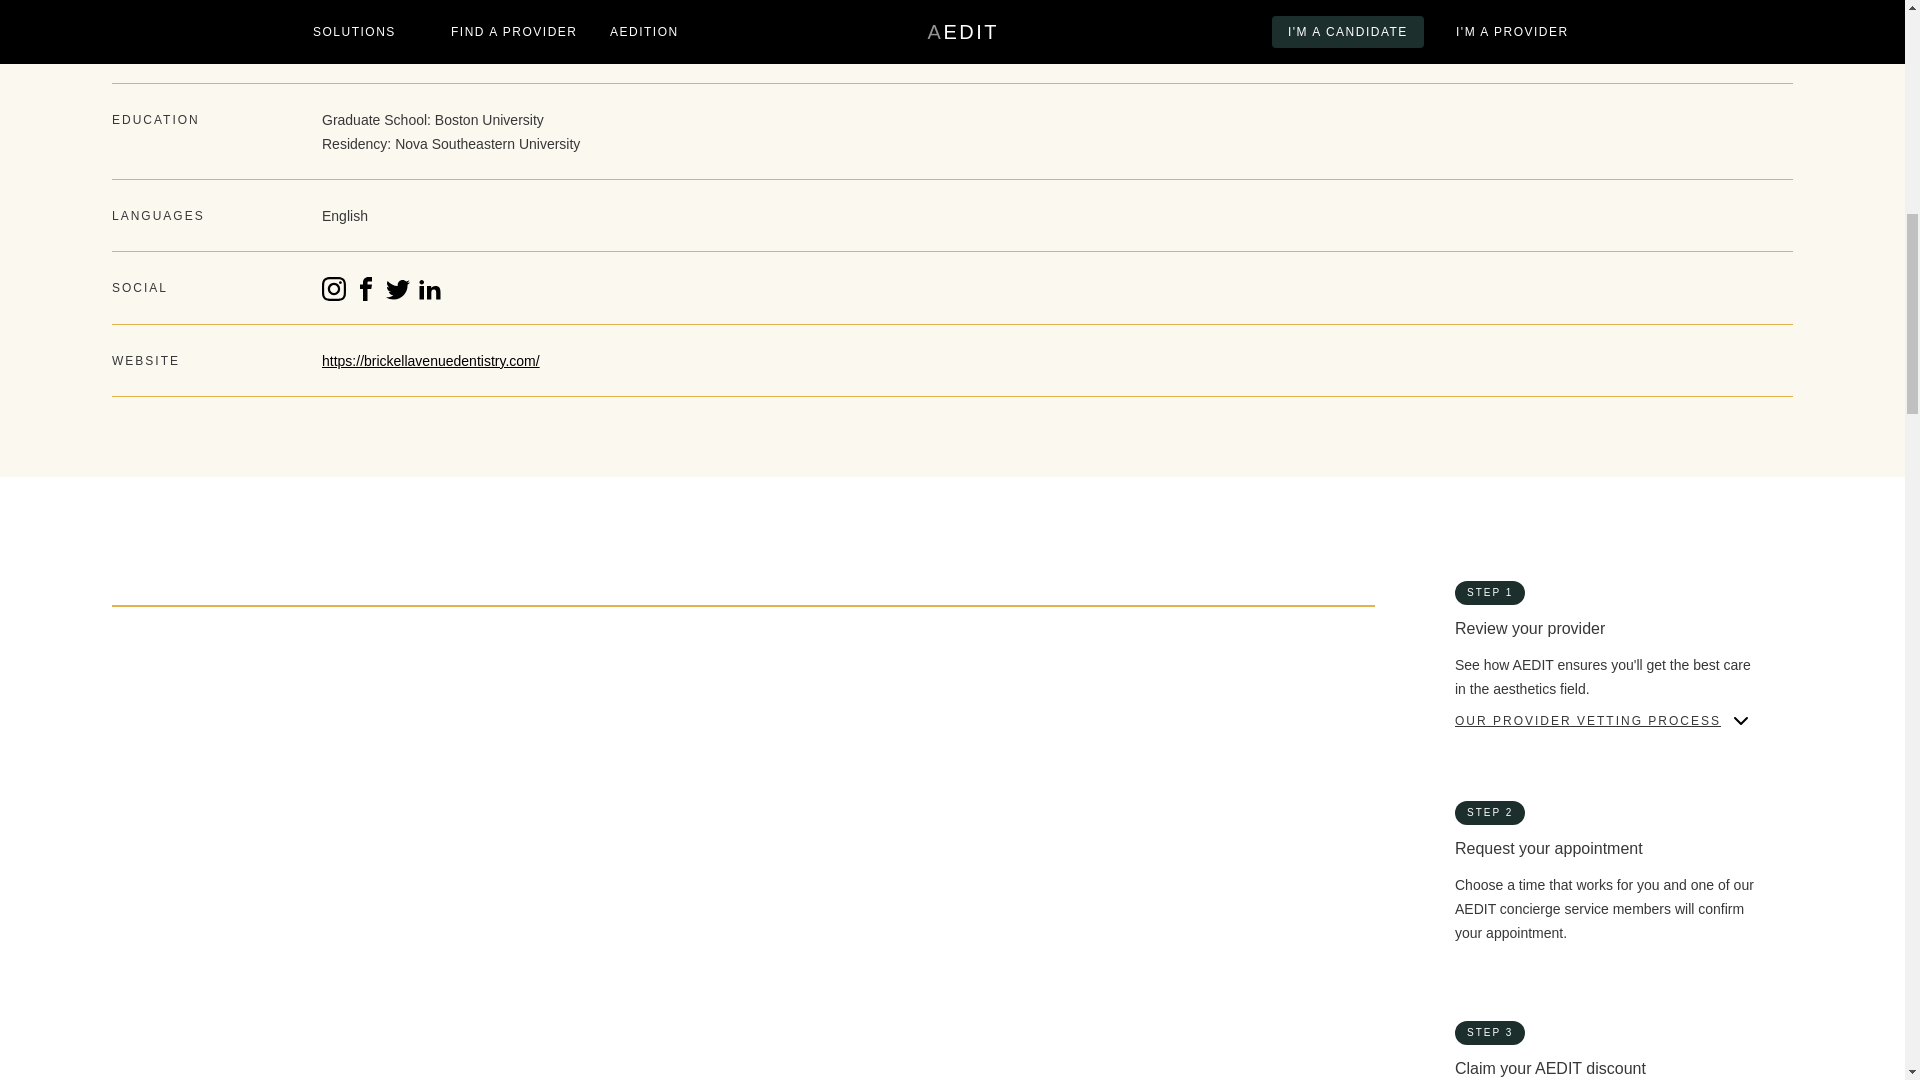 Image resolution: width=1920 pixels, height=1080 pixels. I want to click on OPENBITE, so click(578, 763).